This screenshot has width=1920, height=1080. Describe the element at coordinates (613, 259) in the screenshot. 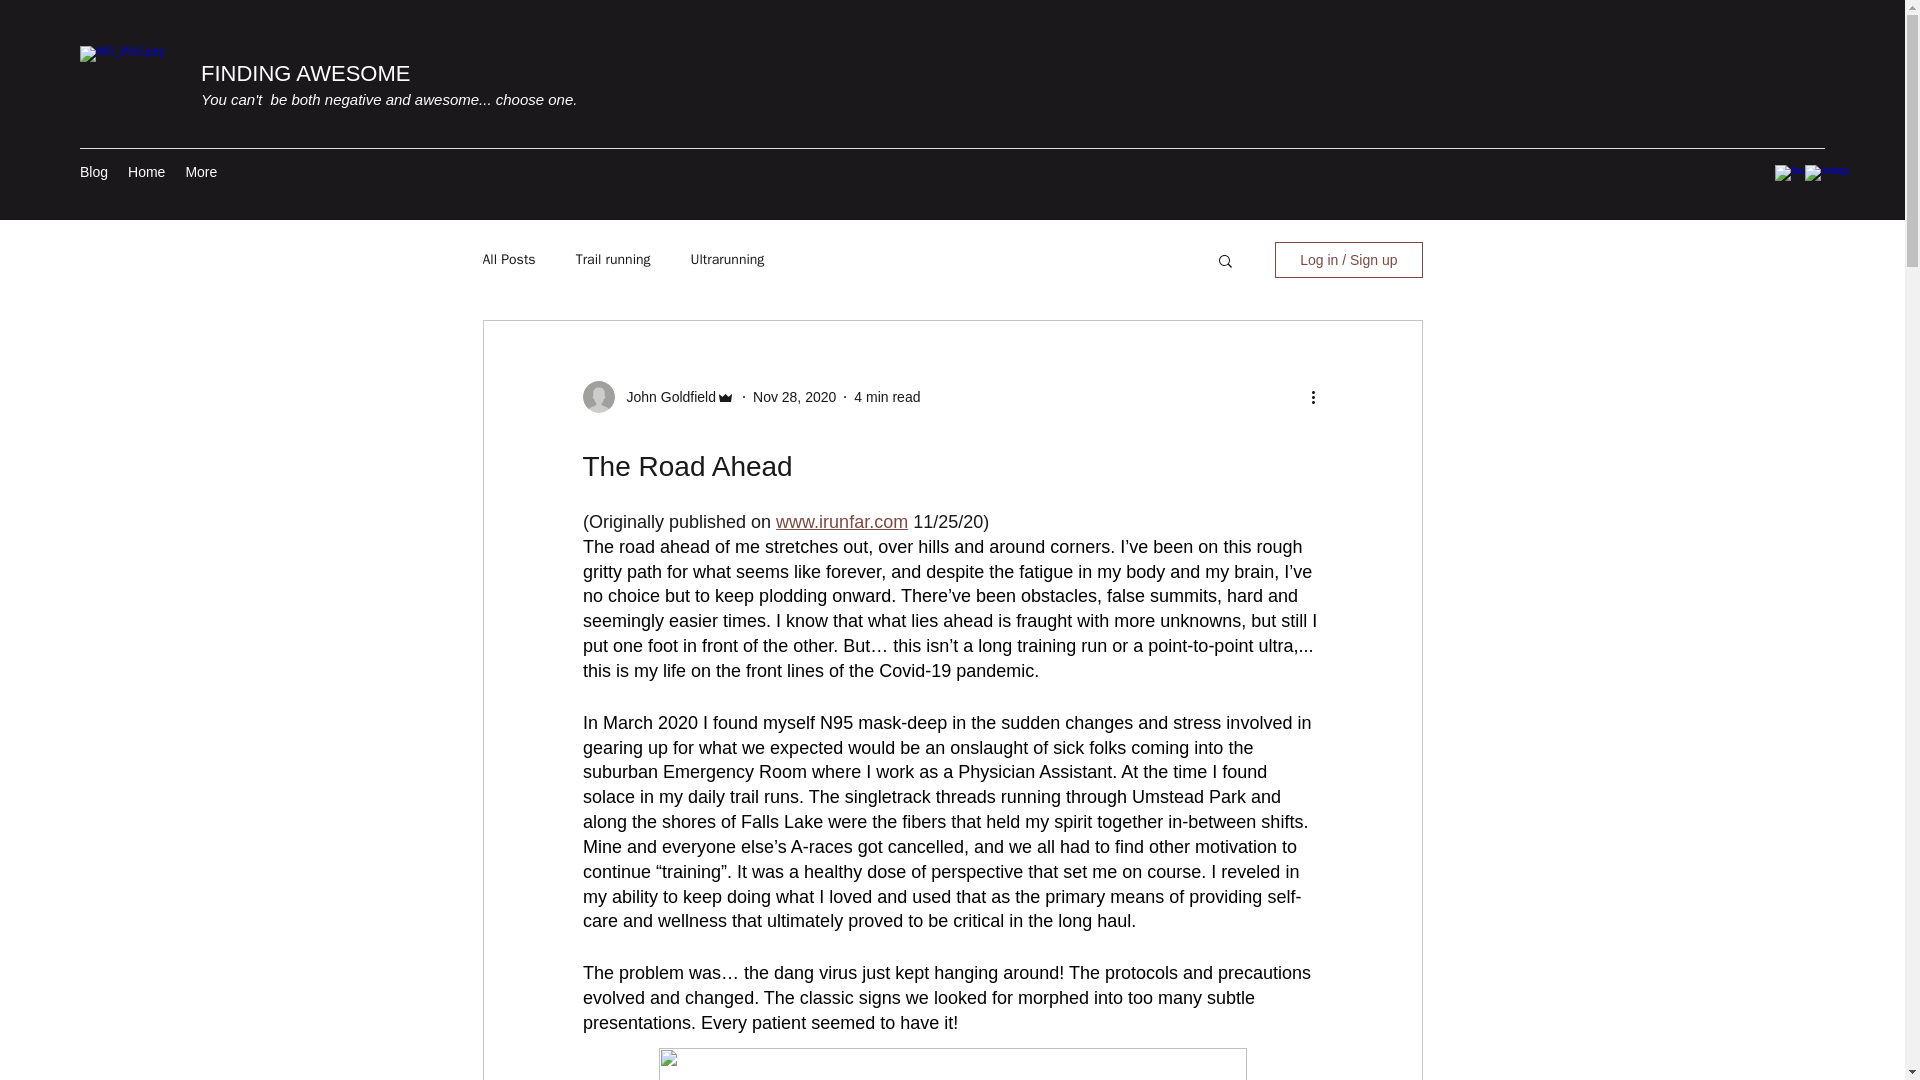

I see `Trail running` at that location.